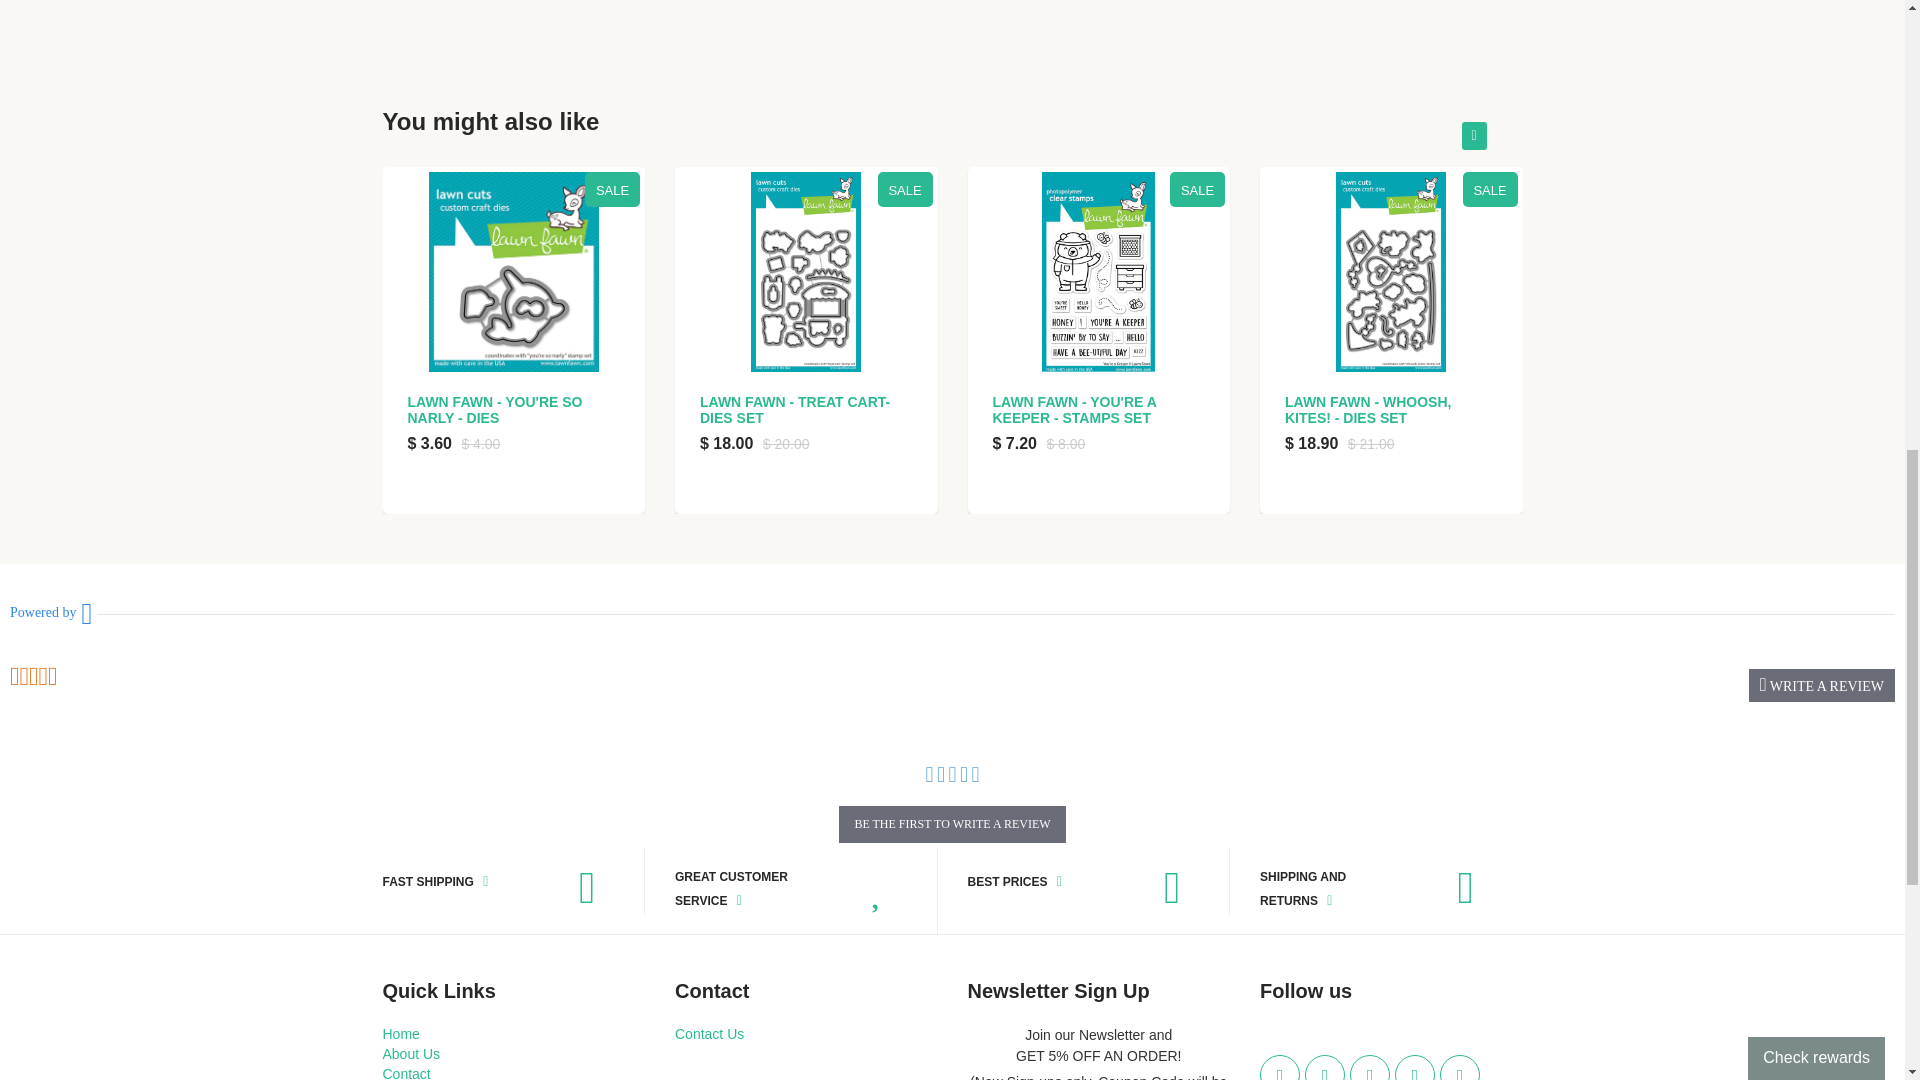 The height and width of the screenshot is (1080, 1920). What do you see at coordinates (1279, 1068) in the screenshot?
I see `Twitter` at bounding box center [1279, 1068].